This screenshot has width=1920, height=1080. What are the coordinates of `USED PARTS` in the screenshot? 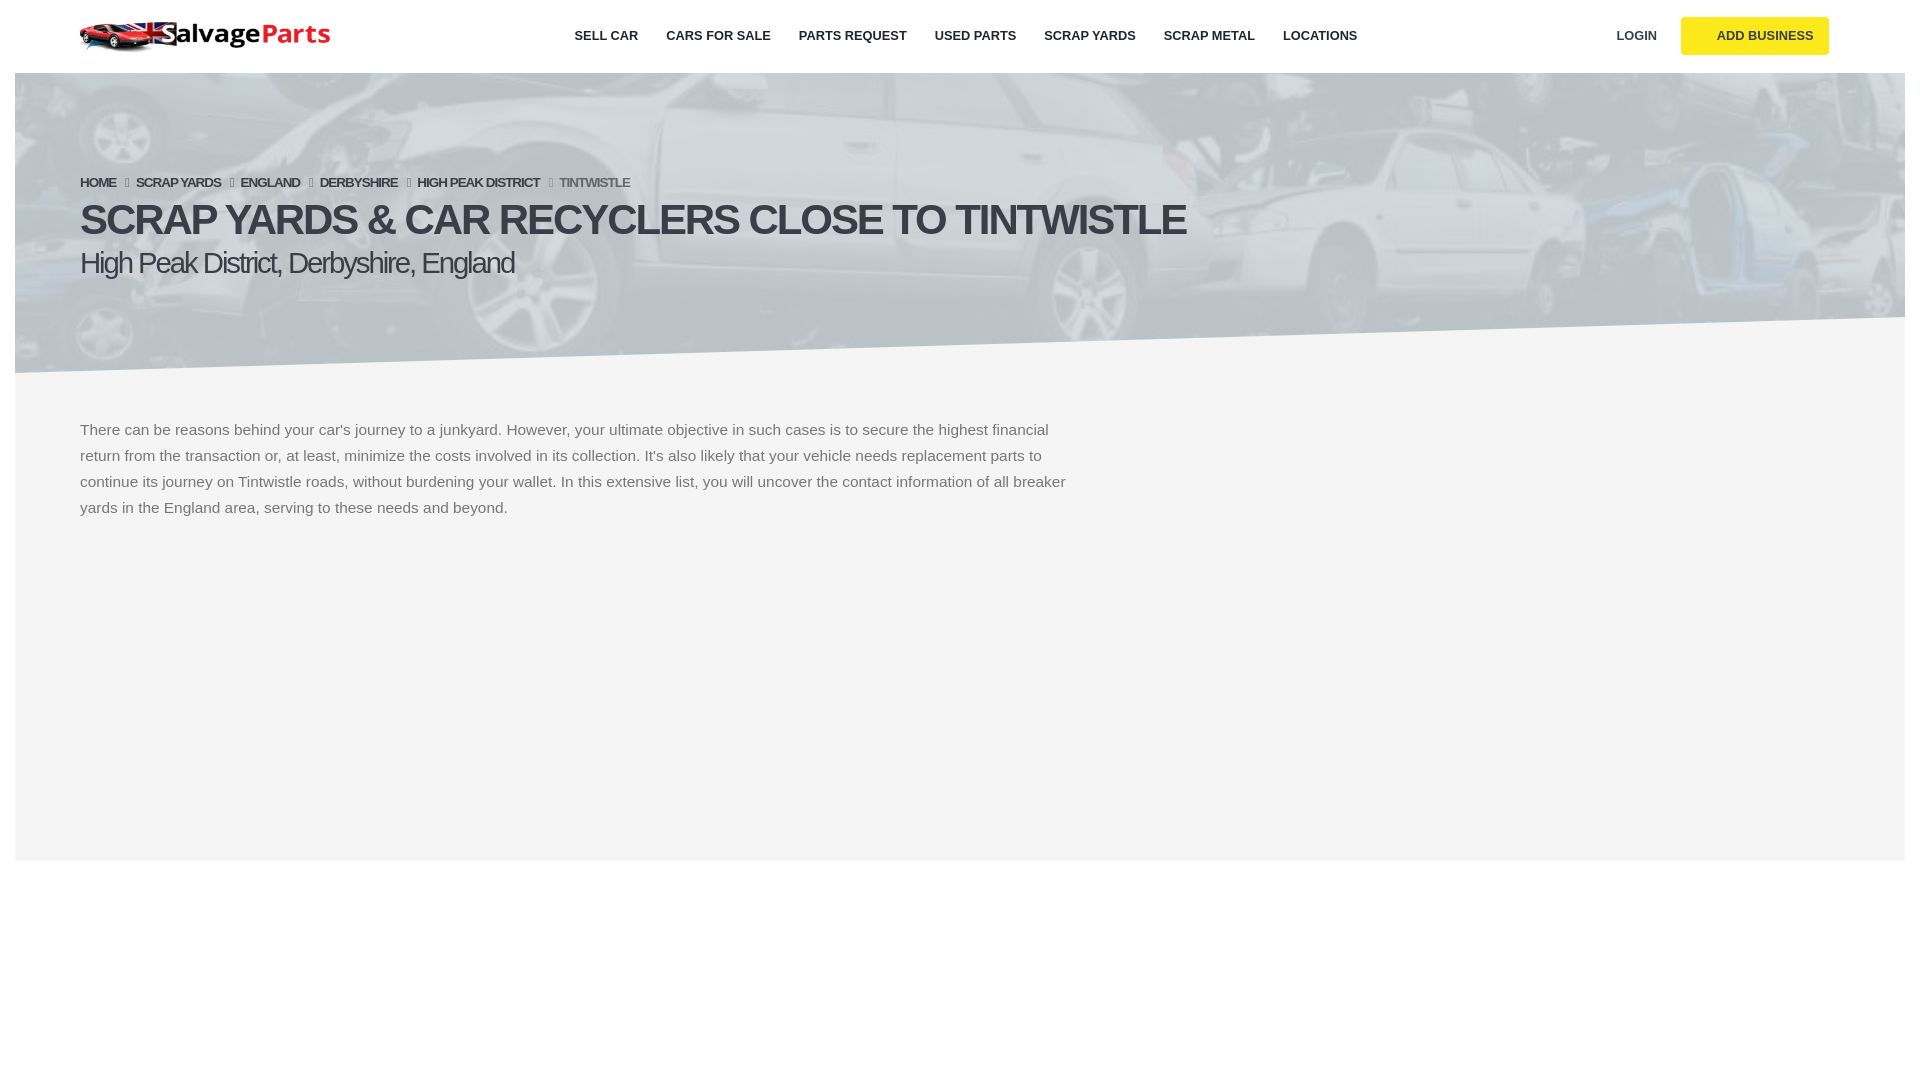 It's located at (976, 36).